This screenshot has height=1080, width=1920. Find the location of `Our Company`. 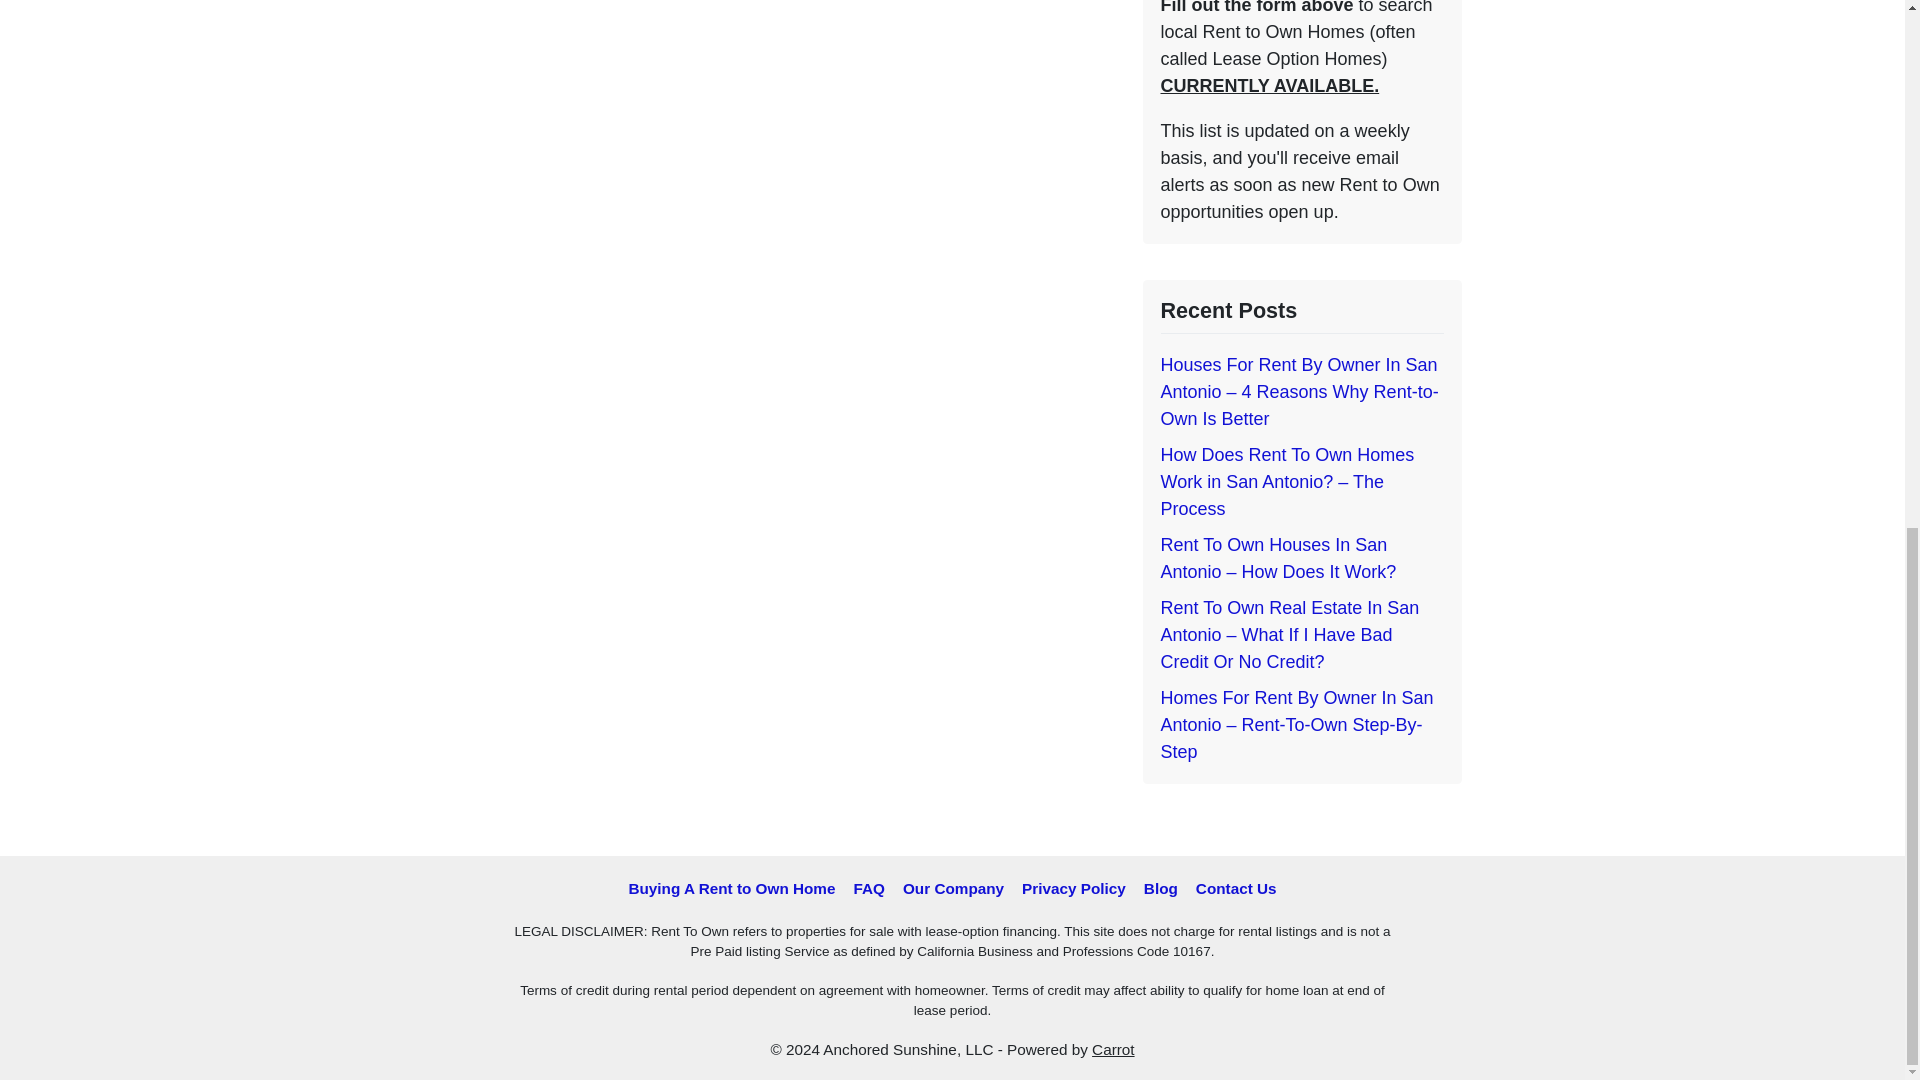

Our Company is located at coordinates (954, 888).